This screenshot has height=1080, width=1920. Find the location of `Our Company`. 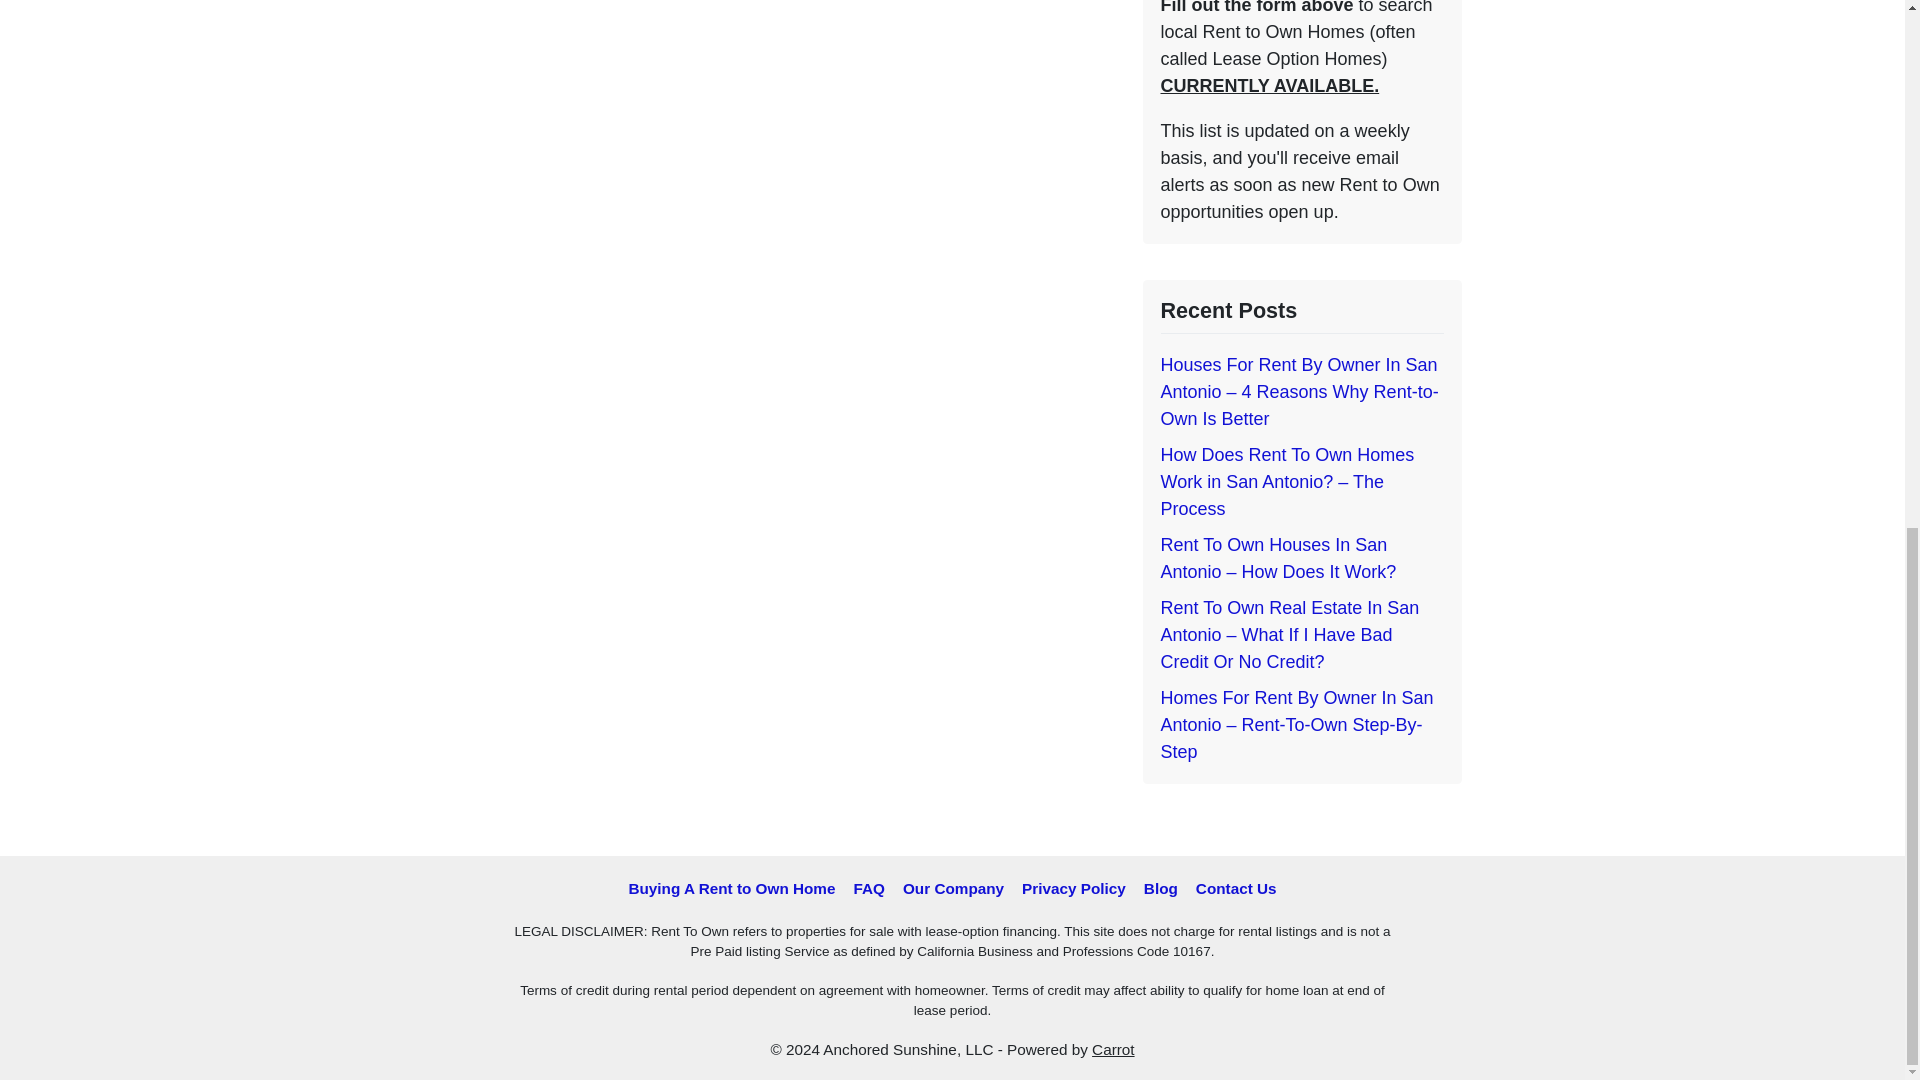

Our Company is located at coordinates (954, 888).